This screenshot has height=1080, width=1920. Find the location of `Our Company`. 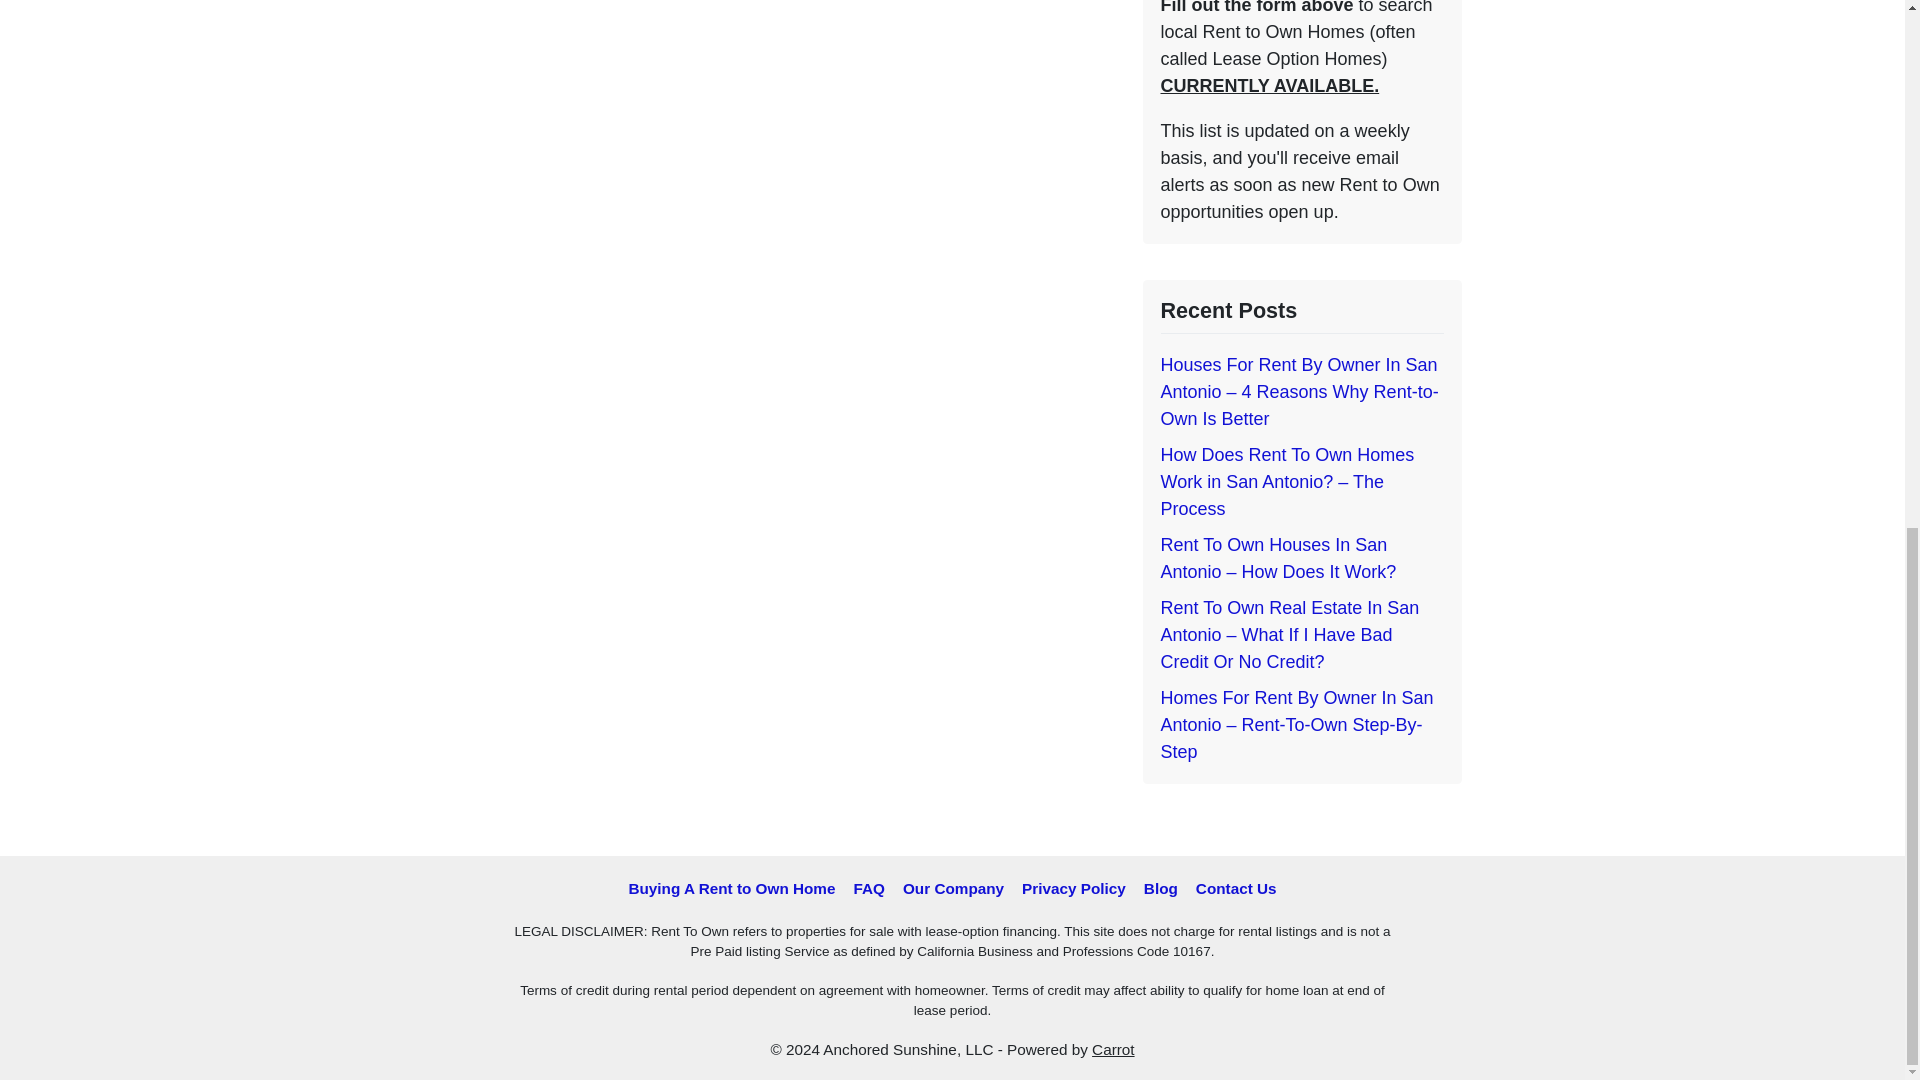

Our Company is located at coordinates (954, 888).